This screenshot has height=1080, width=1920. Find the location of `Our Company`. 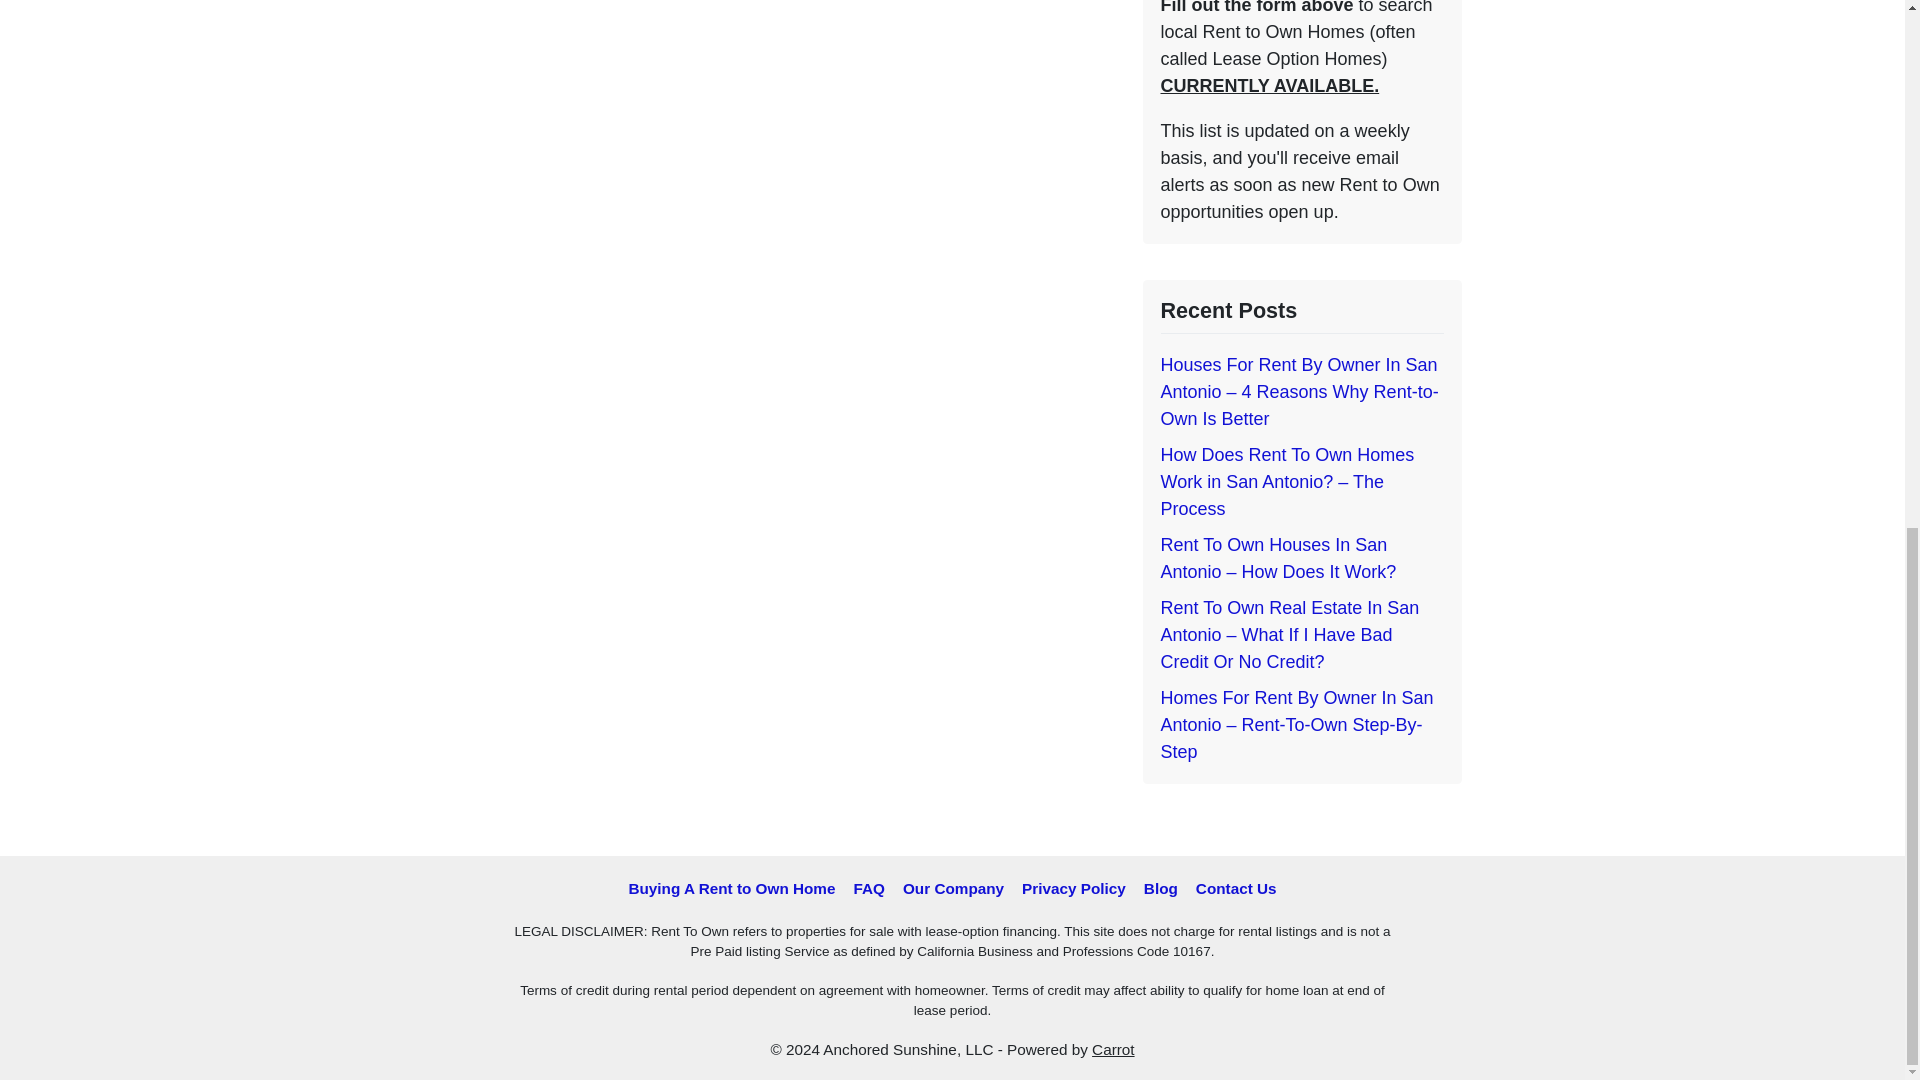

Our Company is located at coordinates (954, 888).